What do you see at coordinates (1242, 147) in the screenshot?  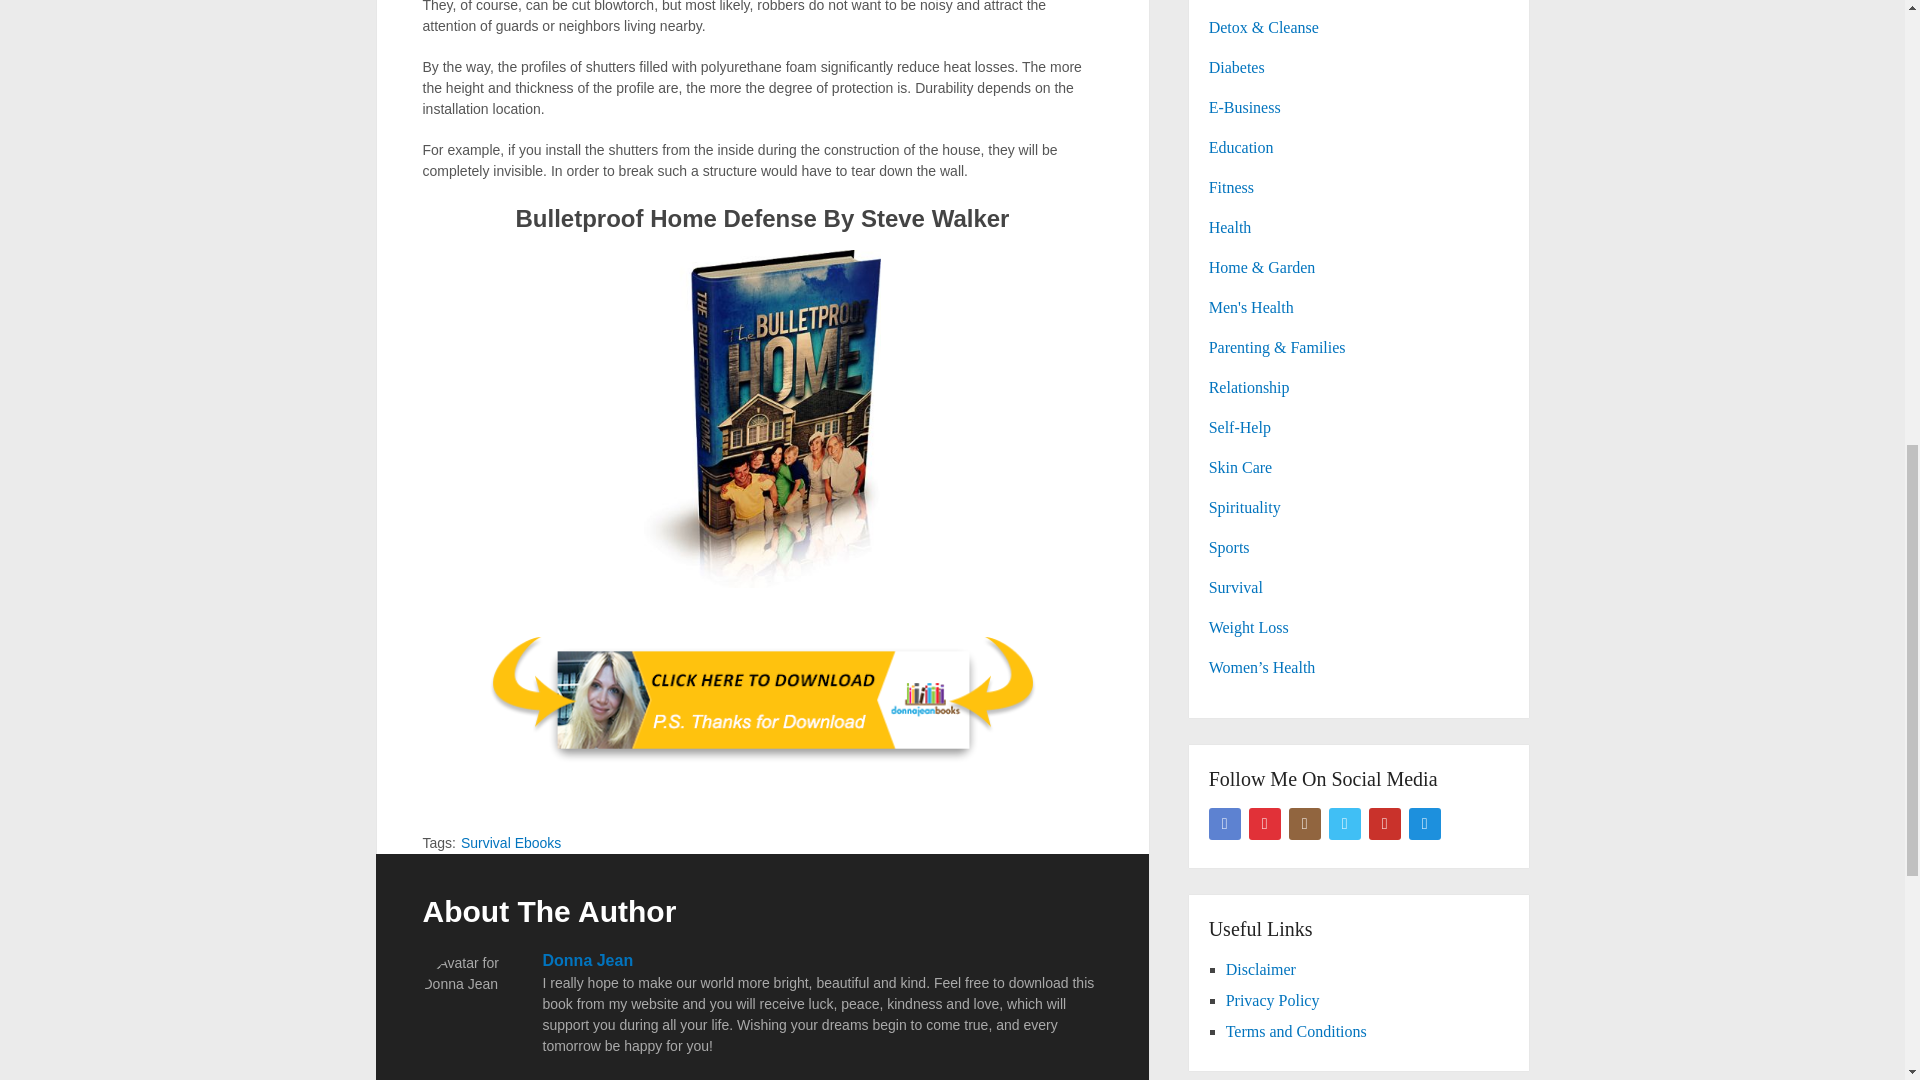 I see `Education` at bounding box center [1242, 147].